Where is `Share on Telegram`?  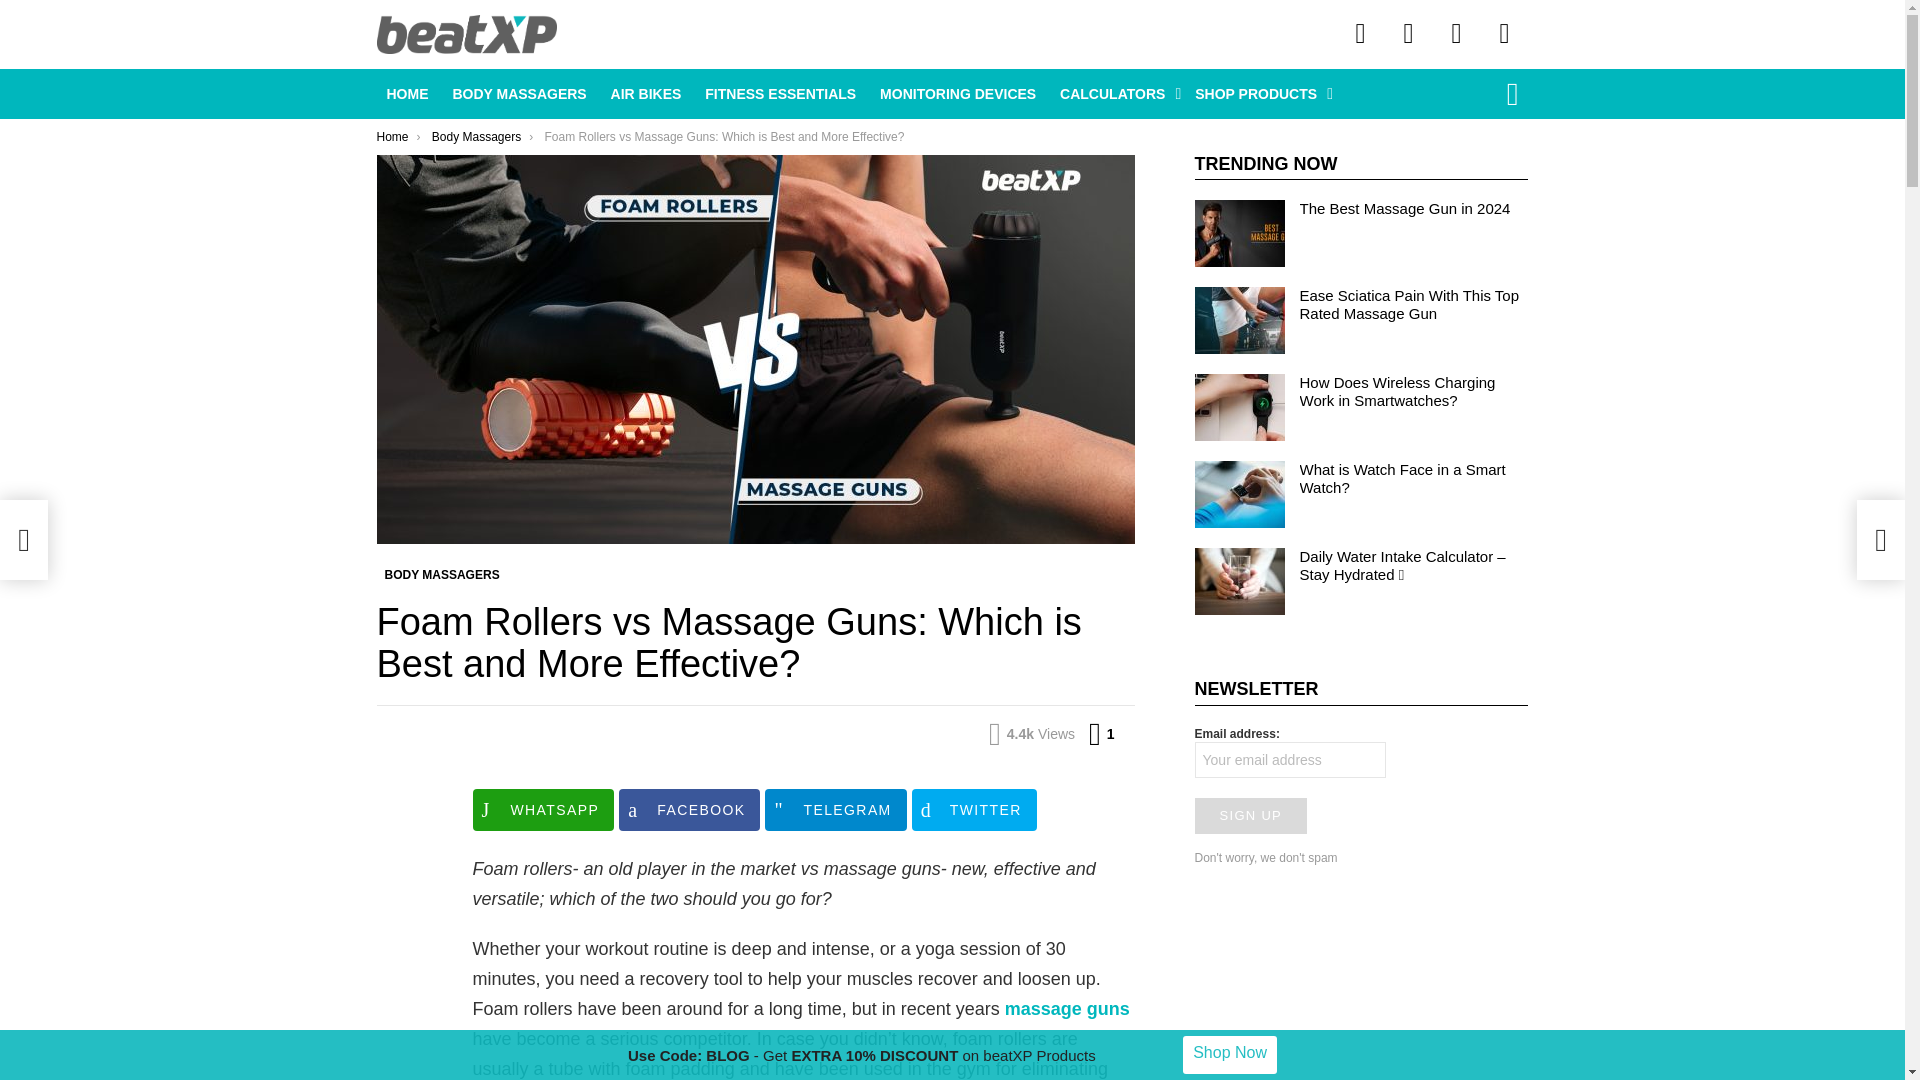
Share on Telegram is located at coordinates (835, 809).